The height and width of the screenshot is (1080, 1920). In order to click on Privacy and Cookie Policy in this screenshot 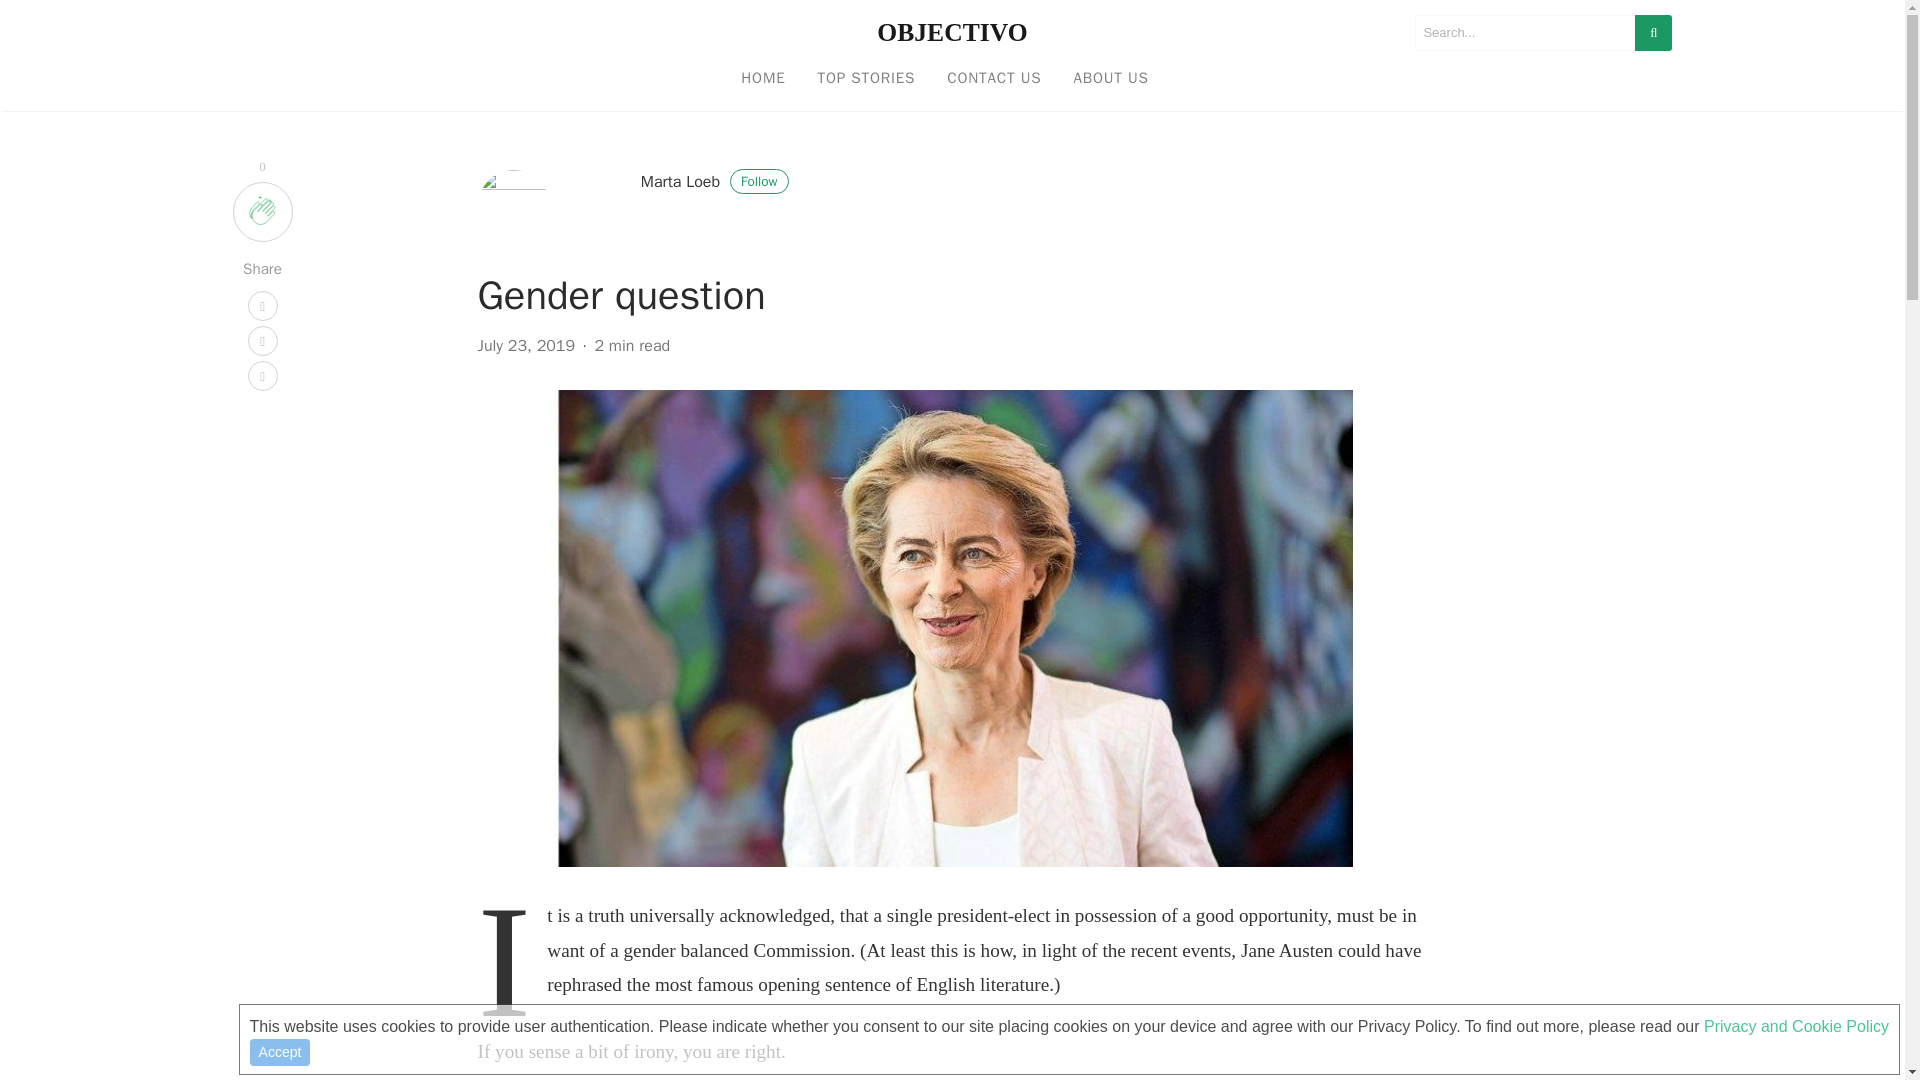, I will do `click(1796, 1026)`.